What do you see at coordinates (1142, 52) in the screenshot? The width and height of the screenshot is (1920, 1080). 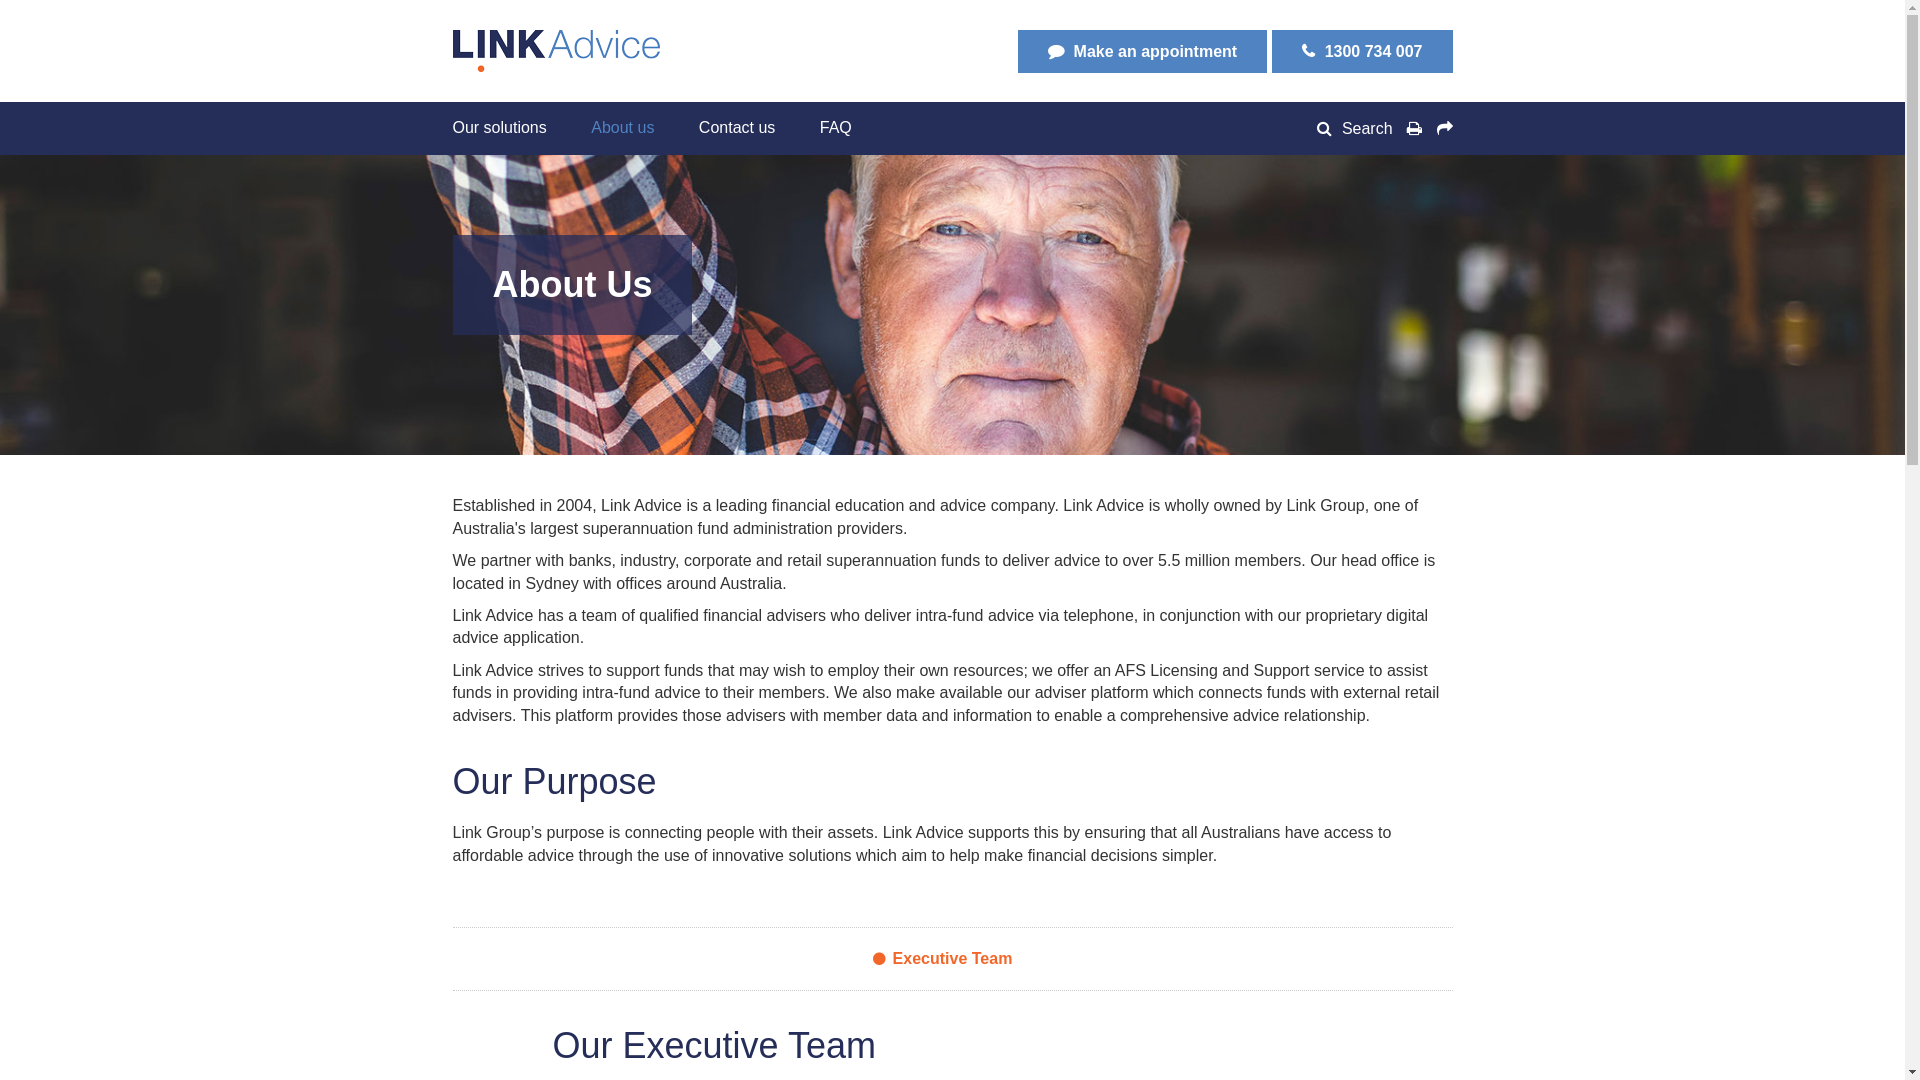 I see `Make an appointment` at bounding box center [1142, 52].